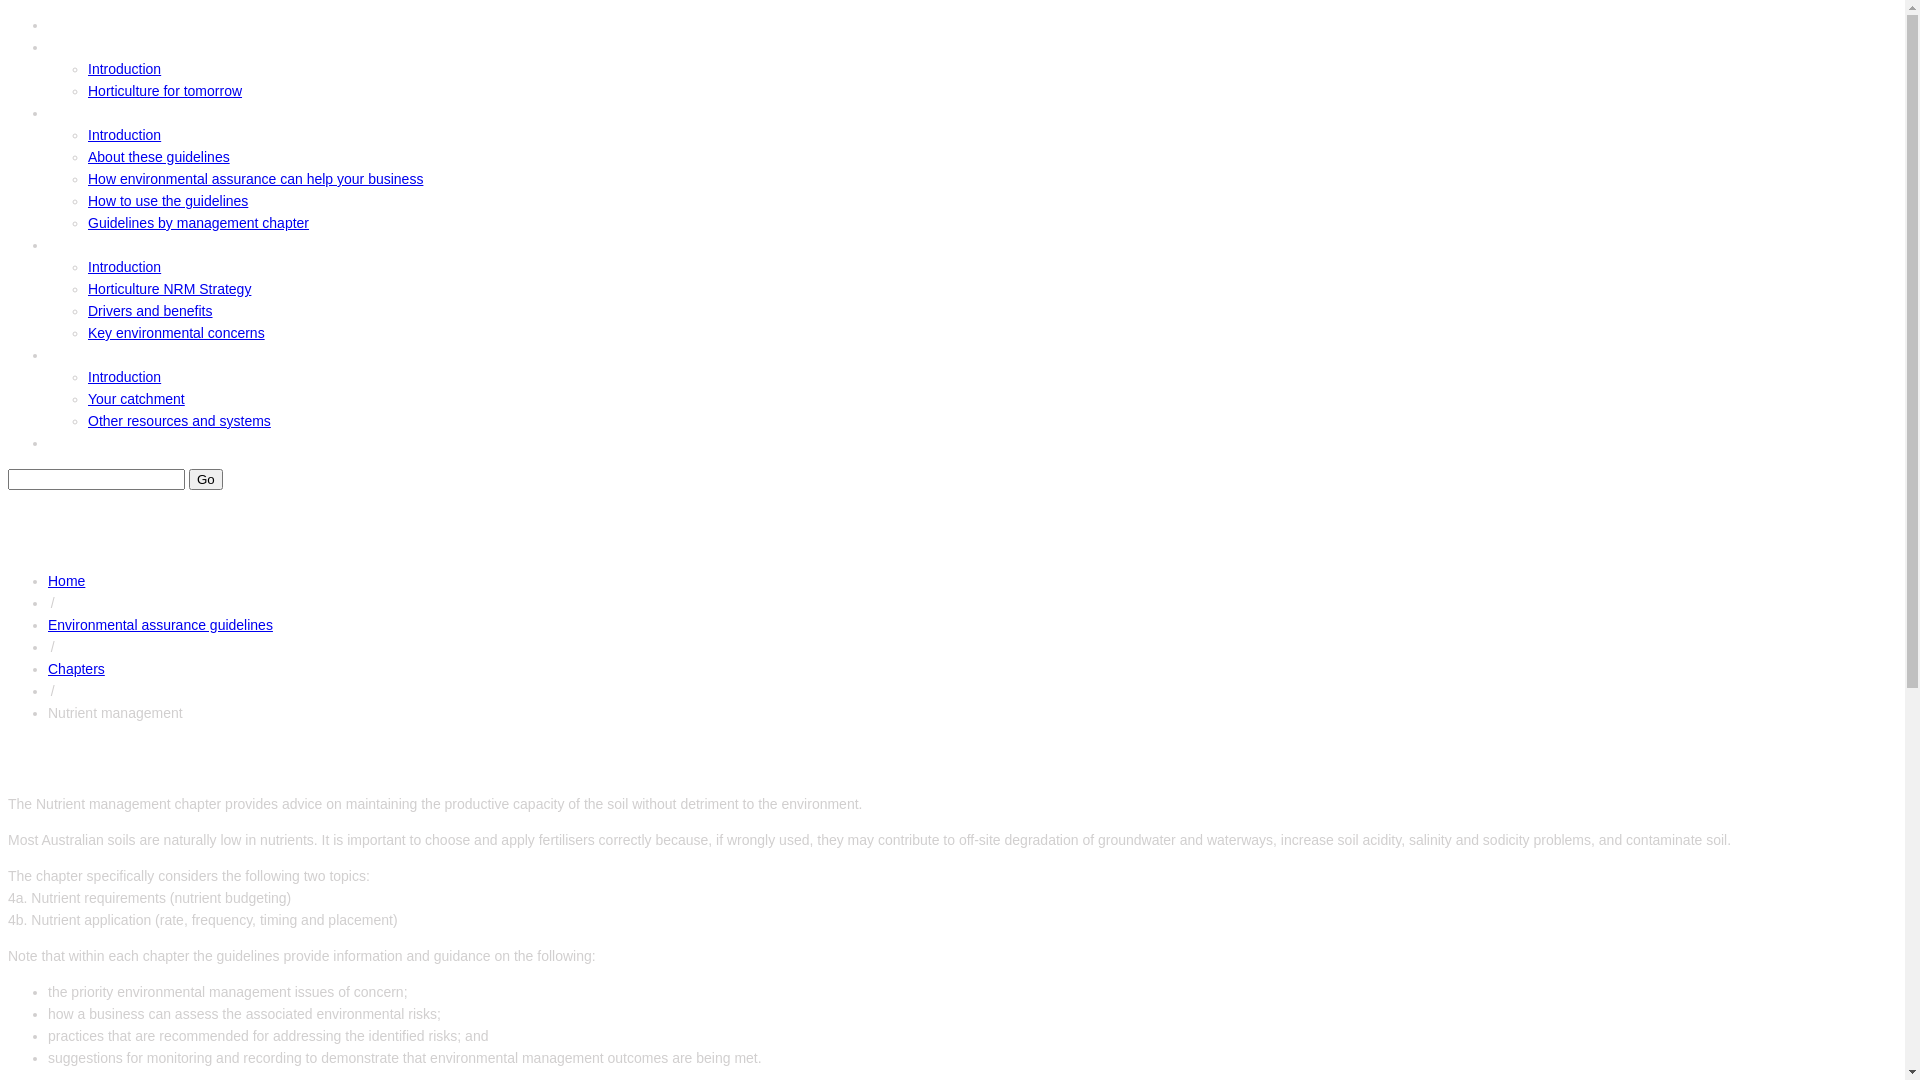 The width and height of the screenshot is (1920, 1080). Describe the element at coordinates (170, 289) in the screenshot. I see `Horticulture NRM Strategy` at that location.